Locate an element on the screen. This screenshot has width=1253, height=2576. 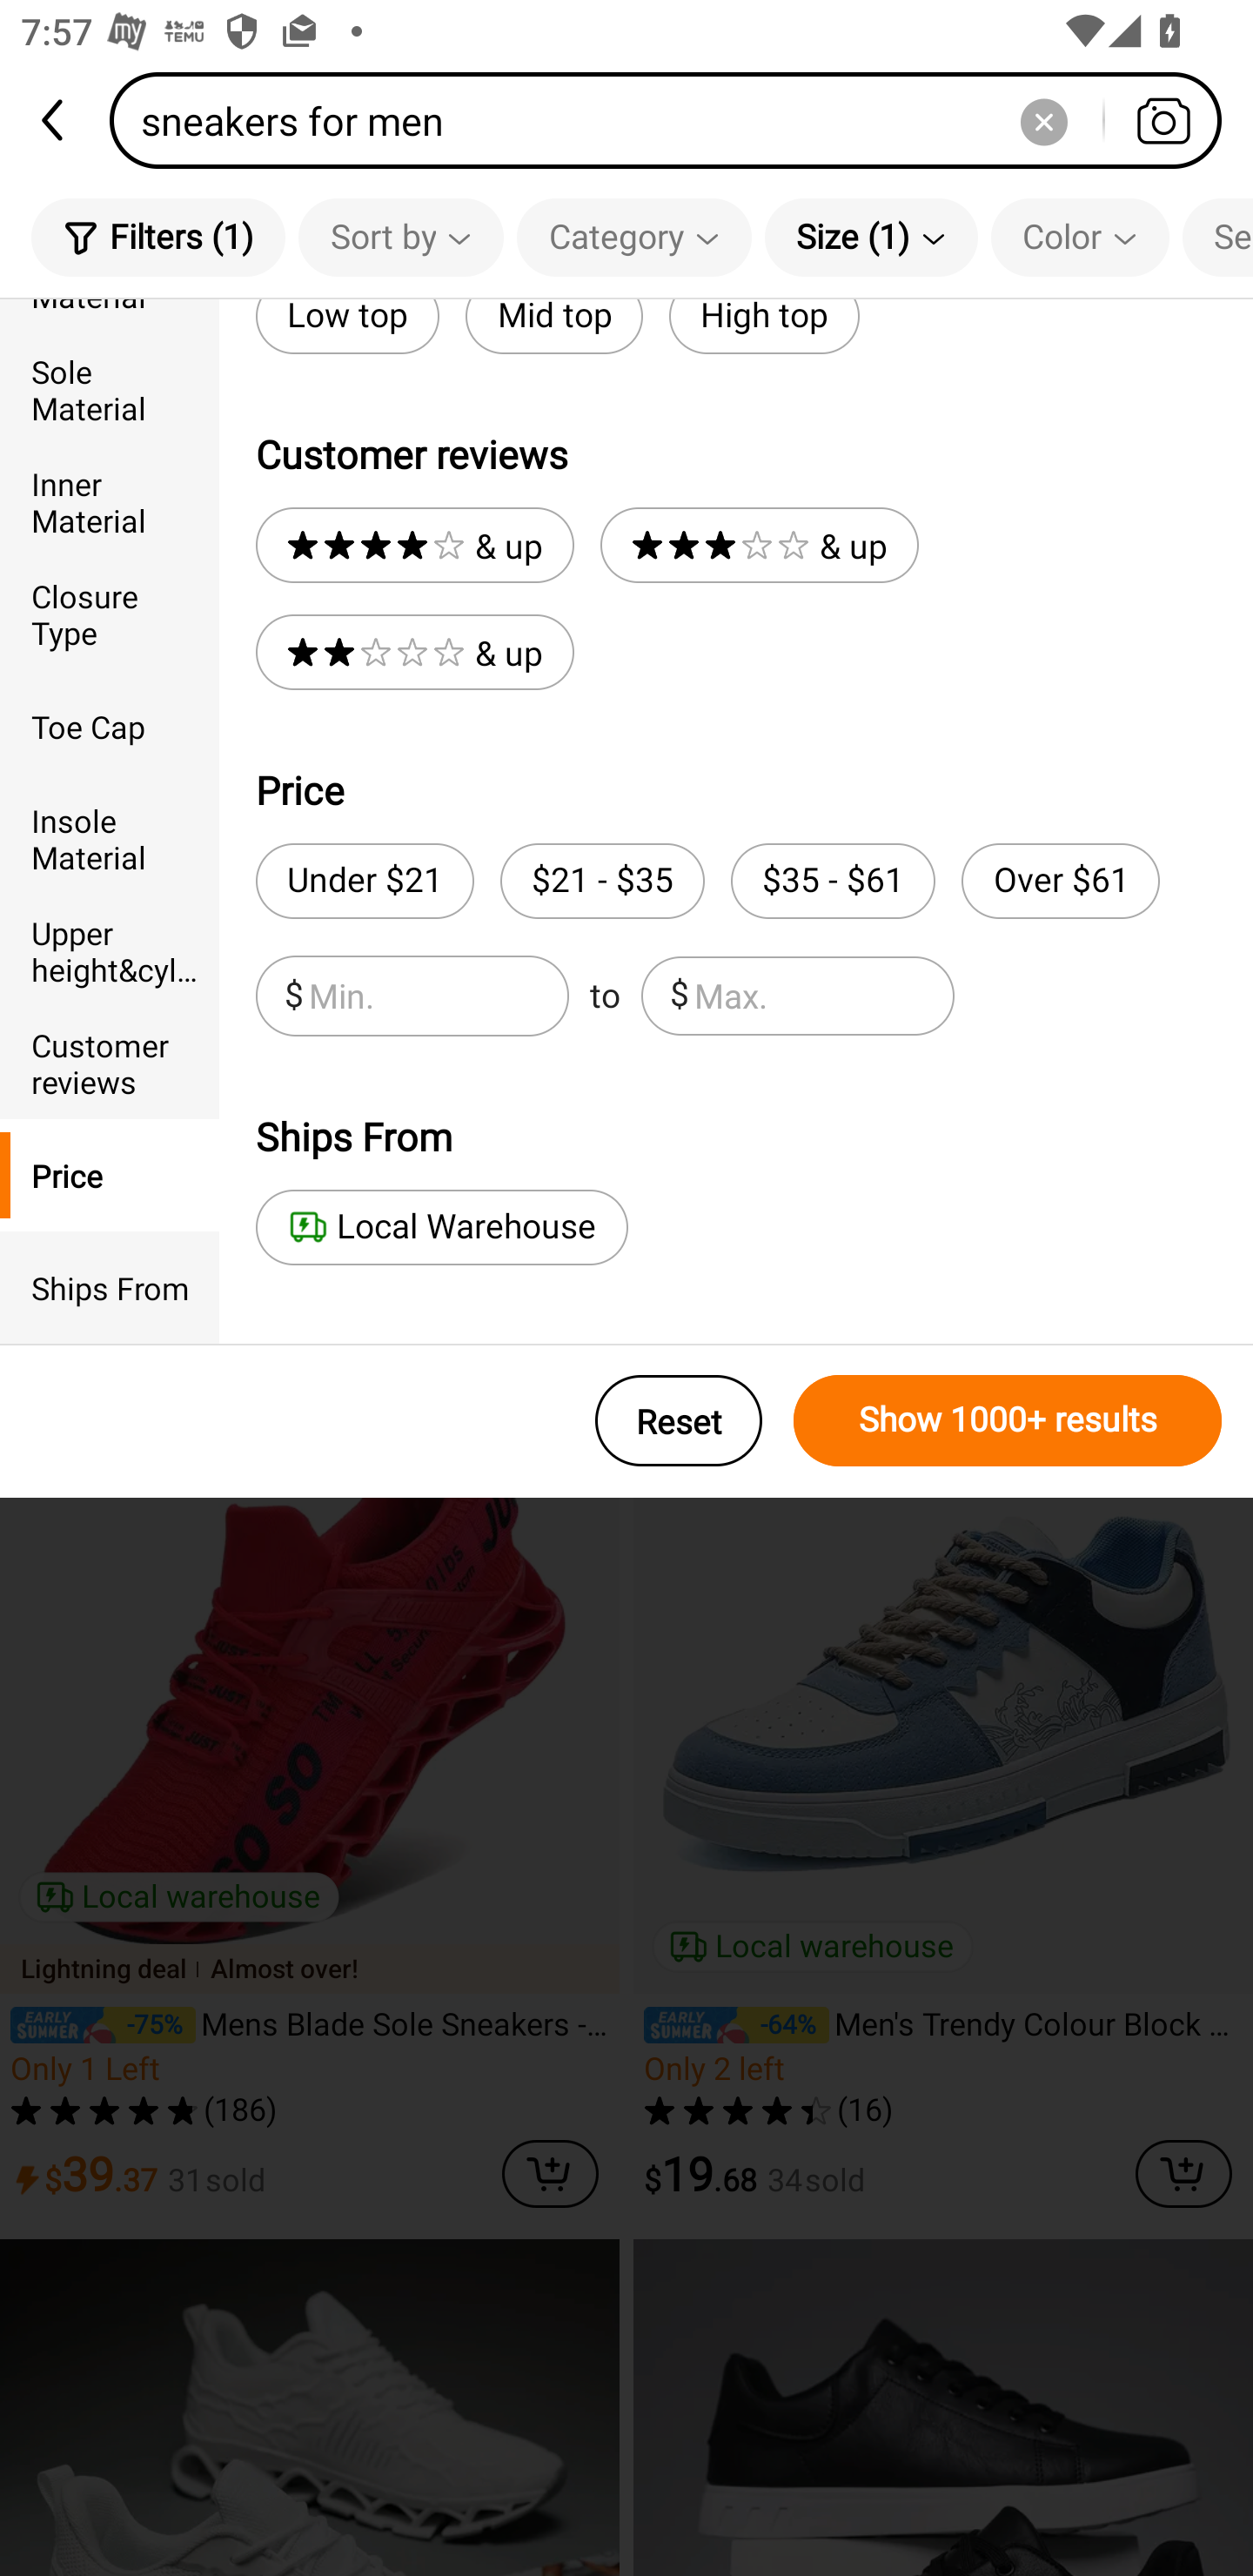
Filters (1) is located at coordinates (158, 237).